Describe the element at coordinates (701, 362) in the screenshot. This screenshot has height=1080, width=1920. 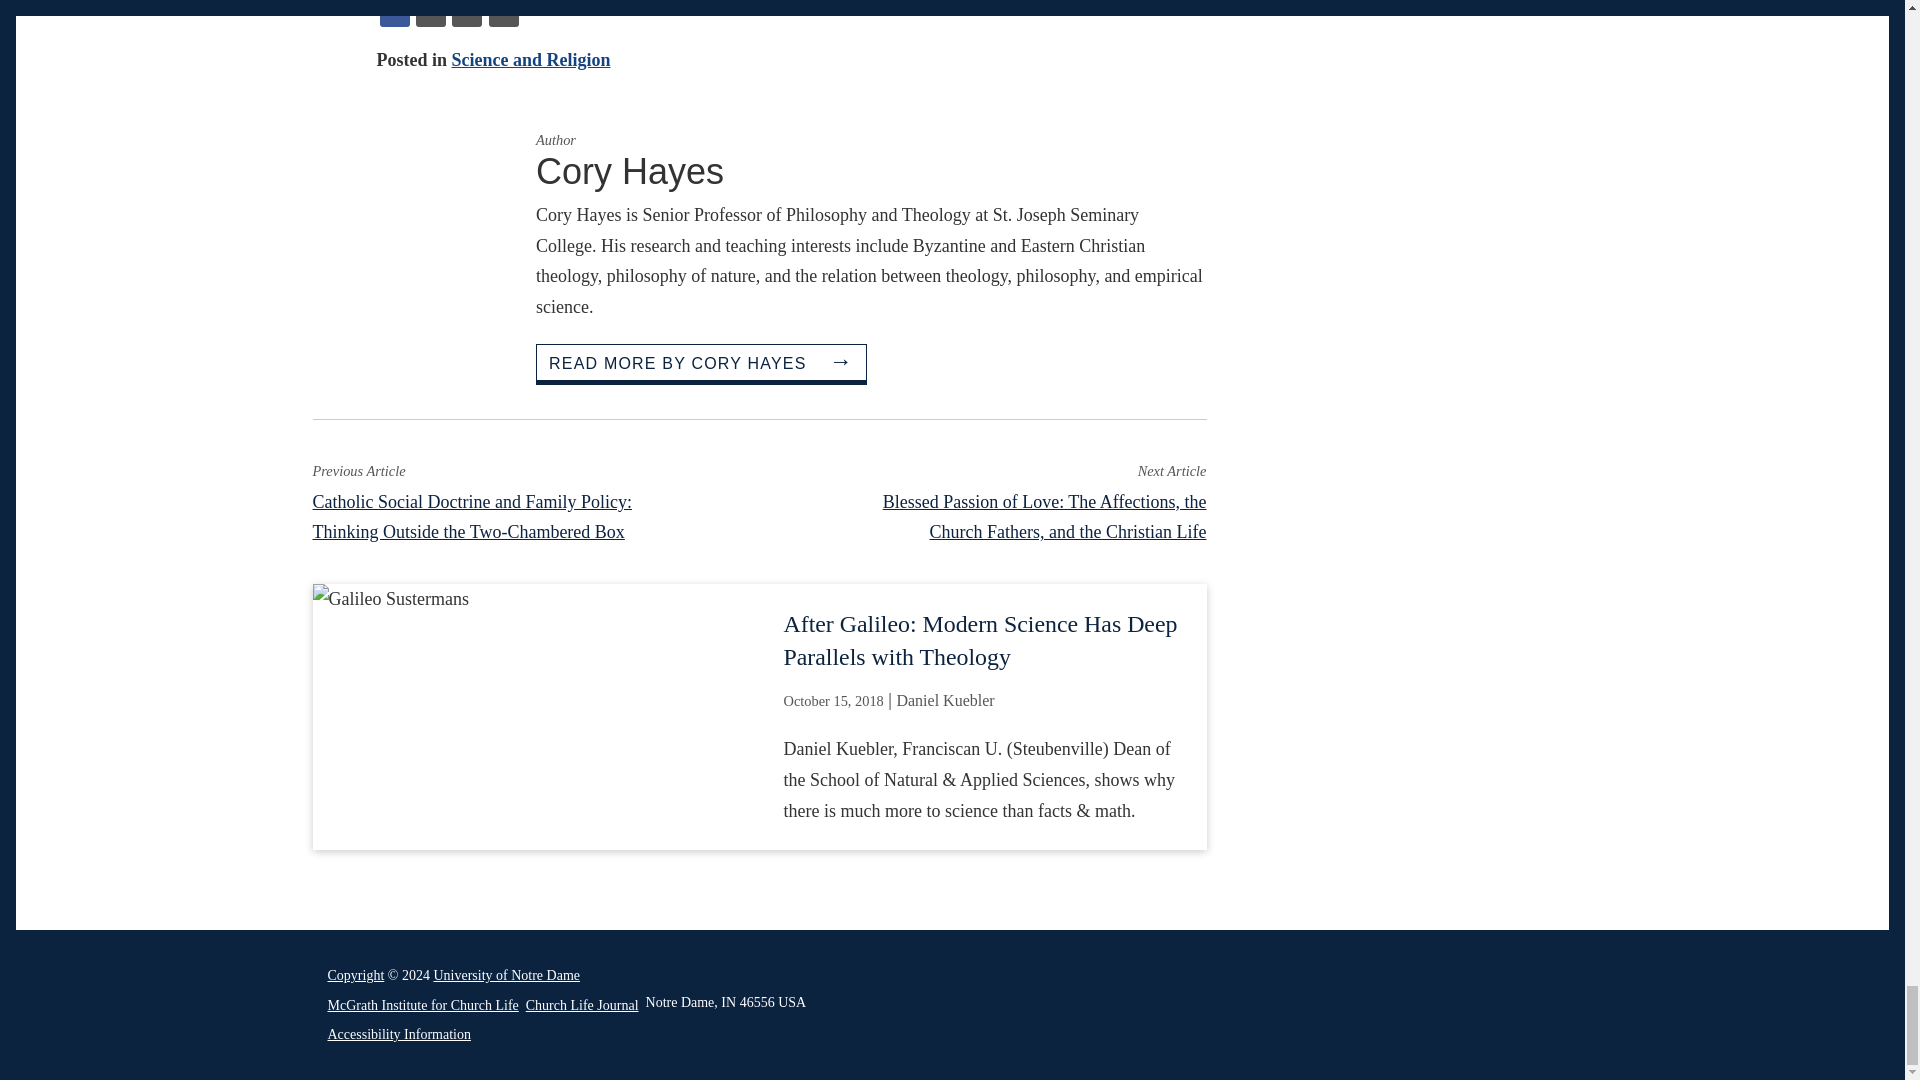
I see `READ MORE BY CORY HAYES` at that location.